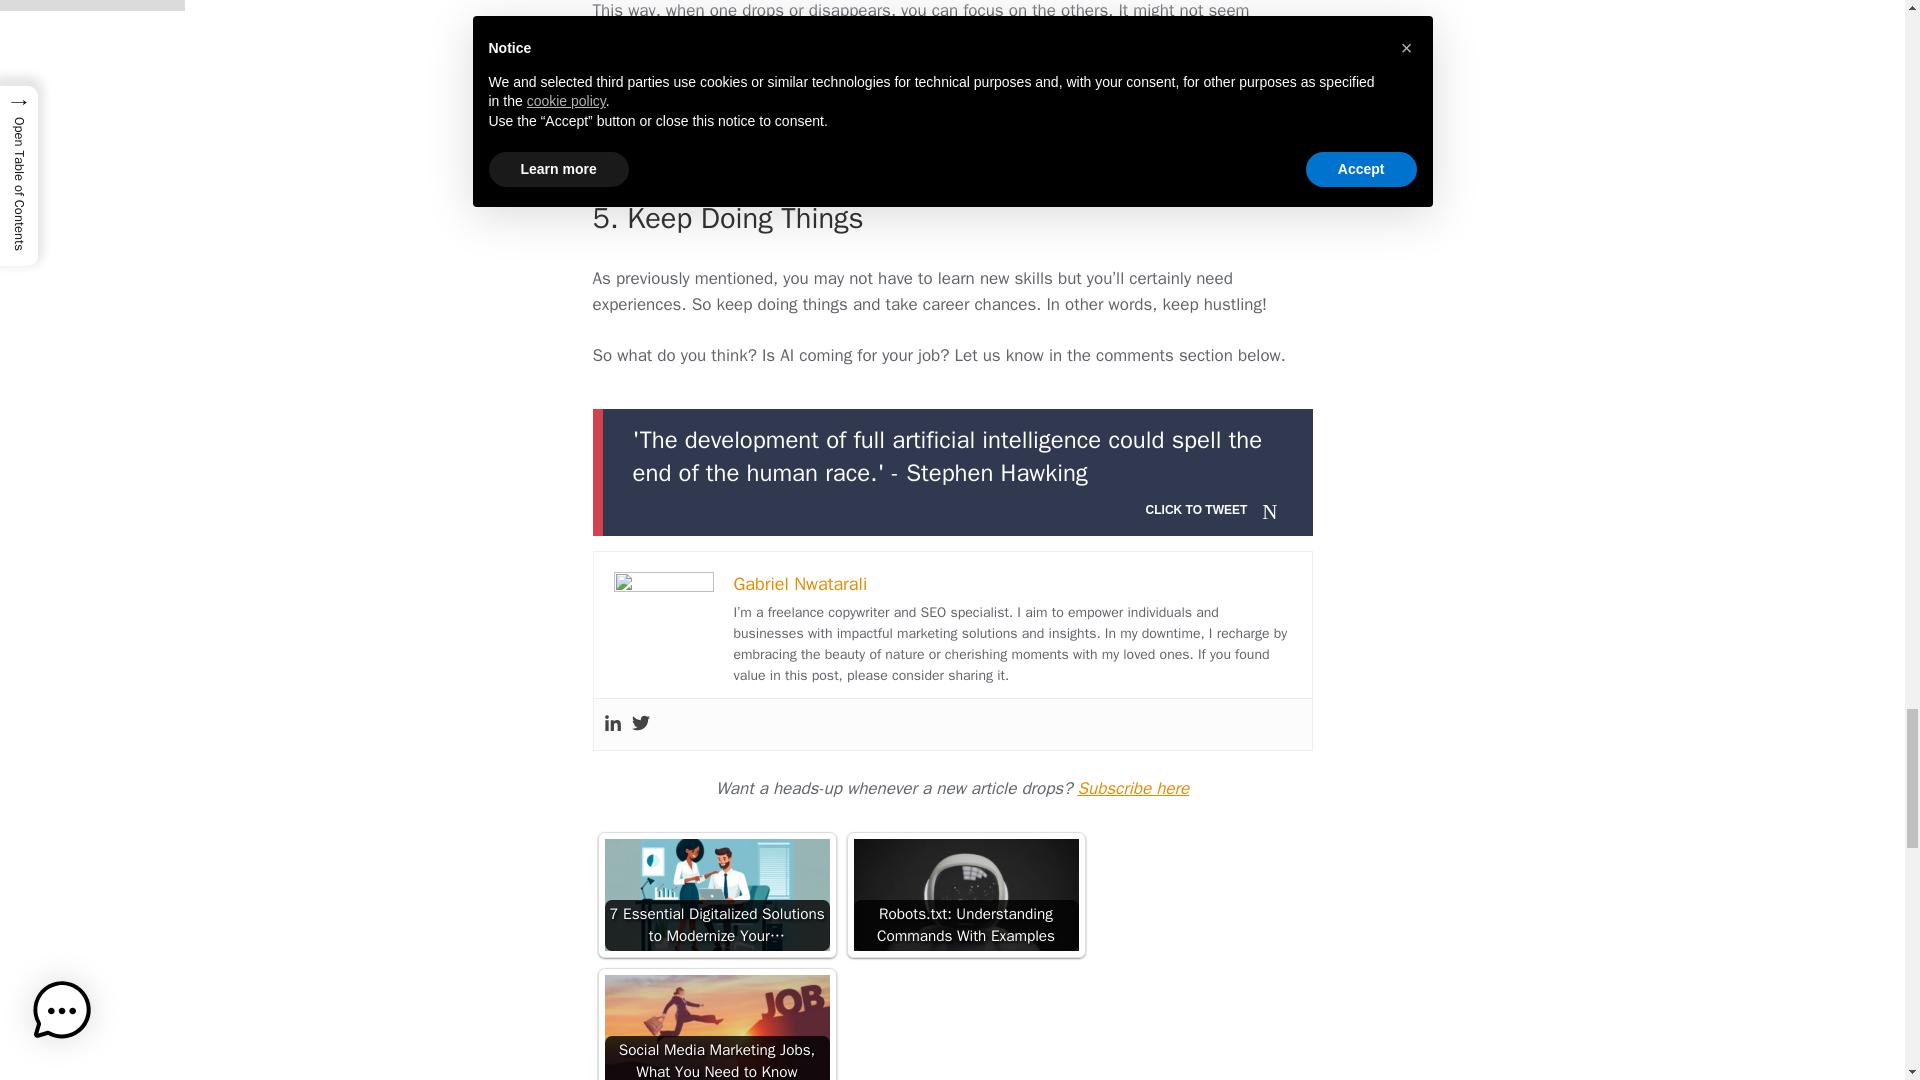 The width and height of the screenshot is (1920, 1080). I want to click on Social Media Marketing Jobs, What You Need to Know, so click(716, 1028).